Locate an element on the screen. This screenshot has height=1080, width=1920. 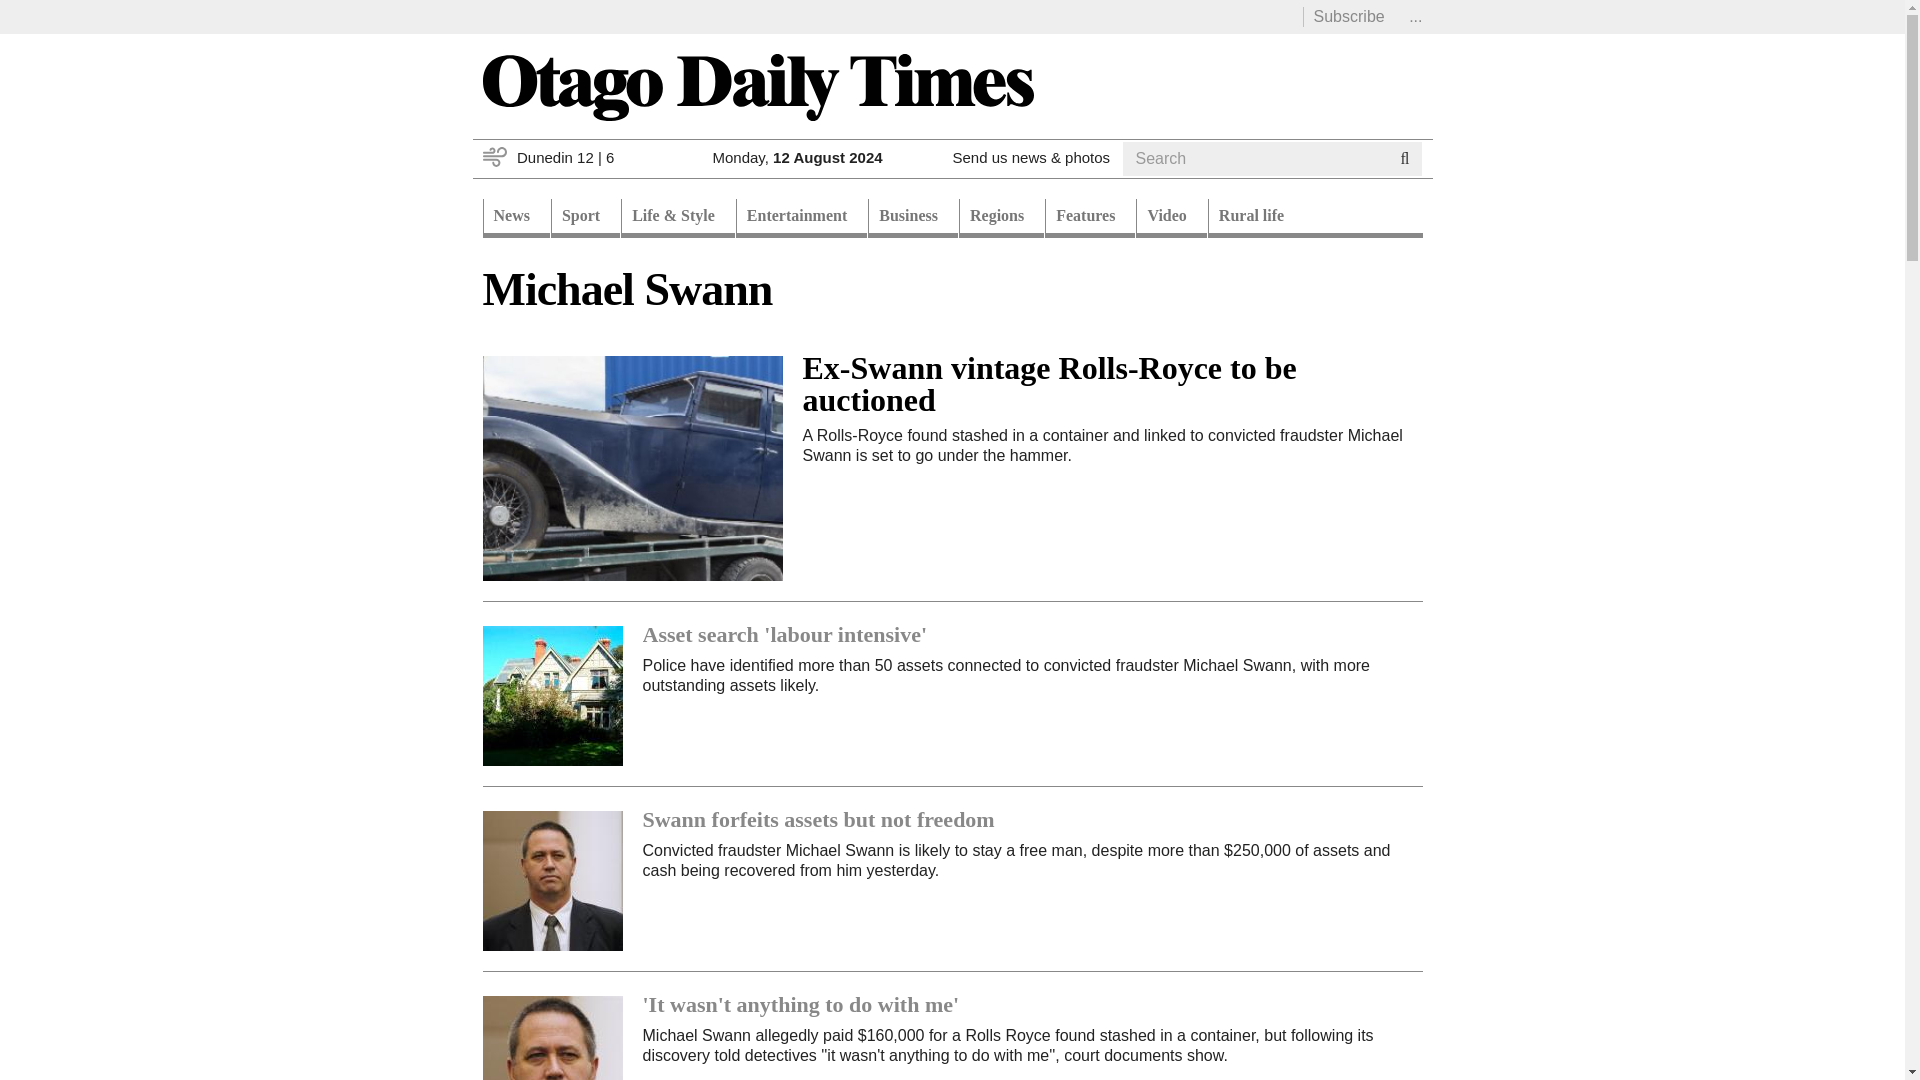
Search is located at coordinates (1160, 183).